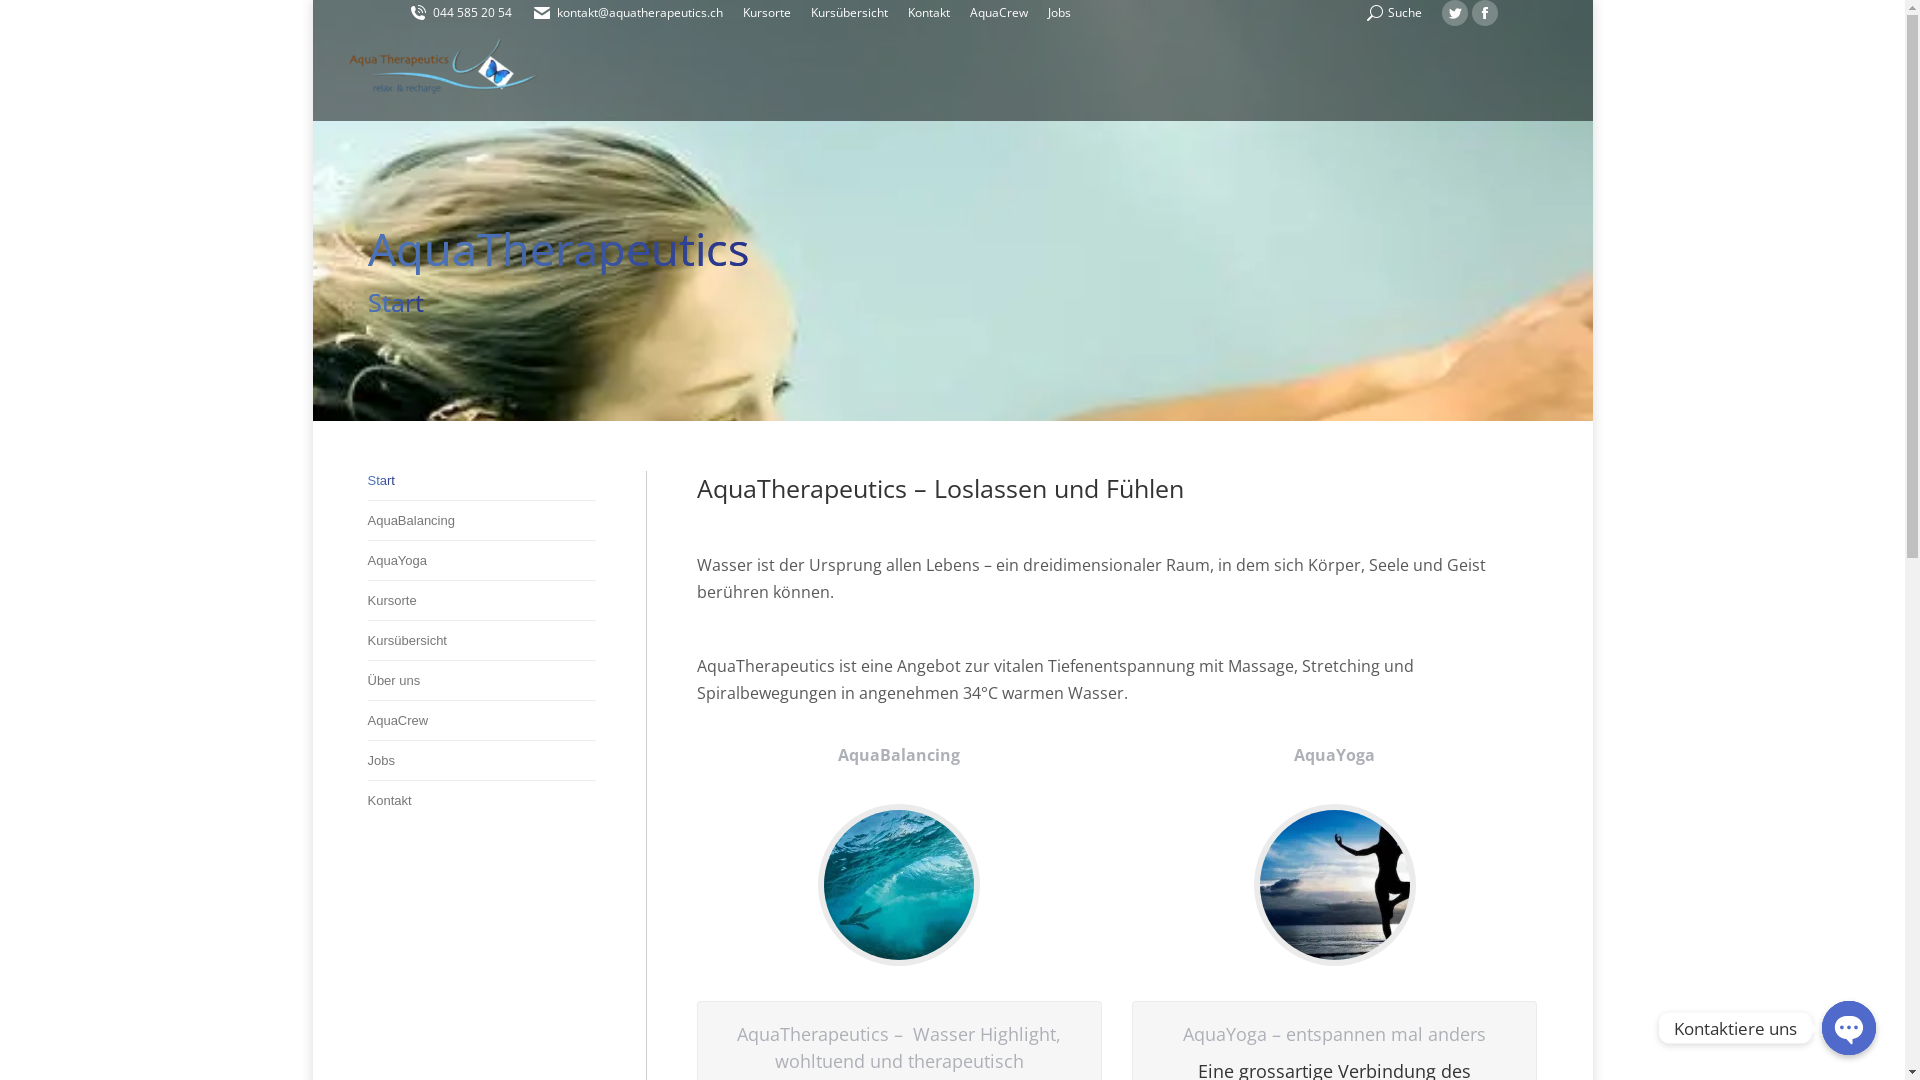 This screenshot has height=1080, width=1920. What do you see at coordinates (382, 761) in the screenshot?
I see `Jobs` at bounding box center [382, 761].